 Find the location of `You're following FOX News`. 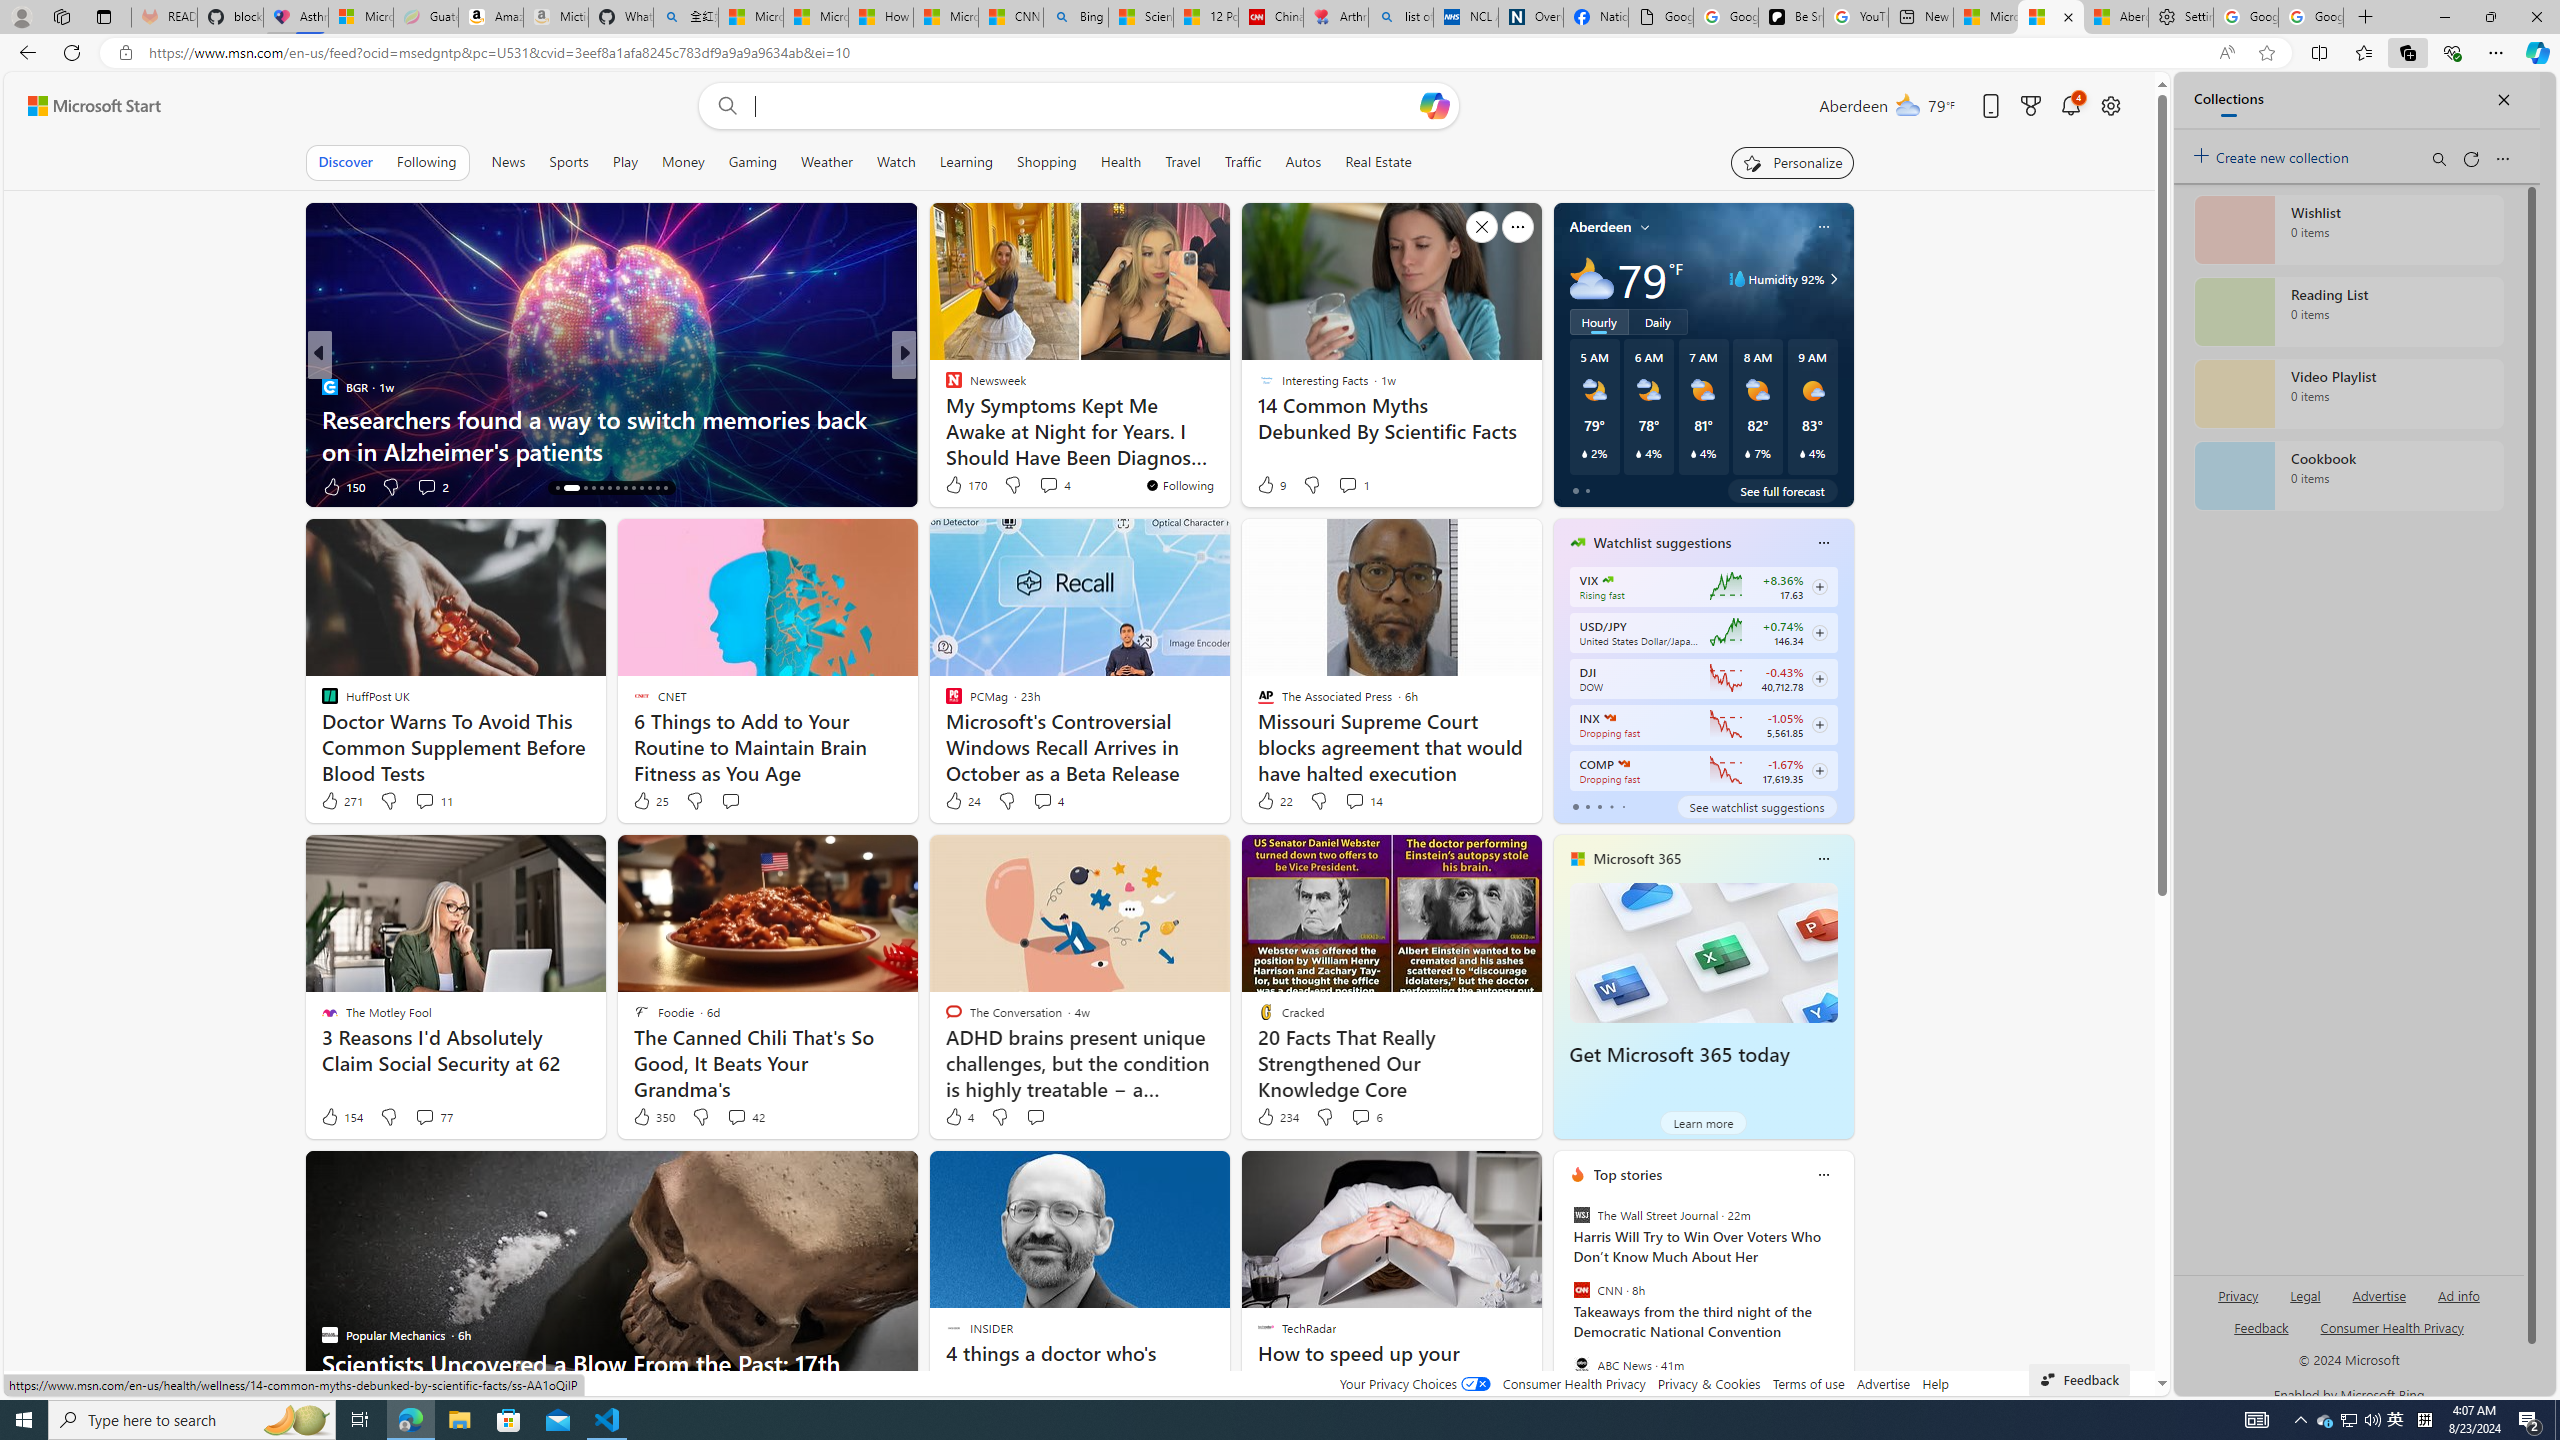

You're following FOX News is located at coordinates (1477, 490).